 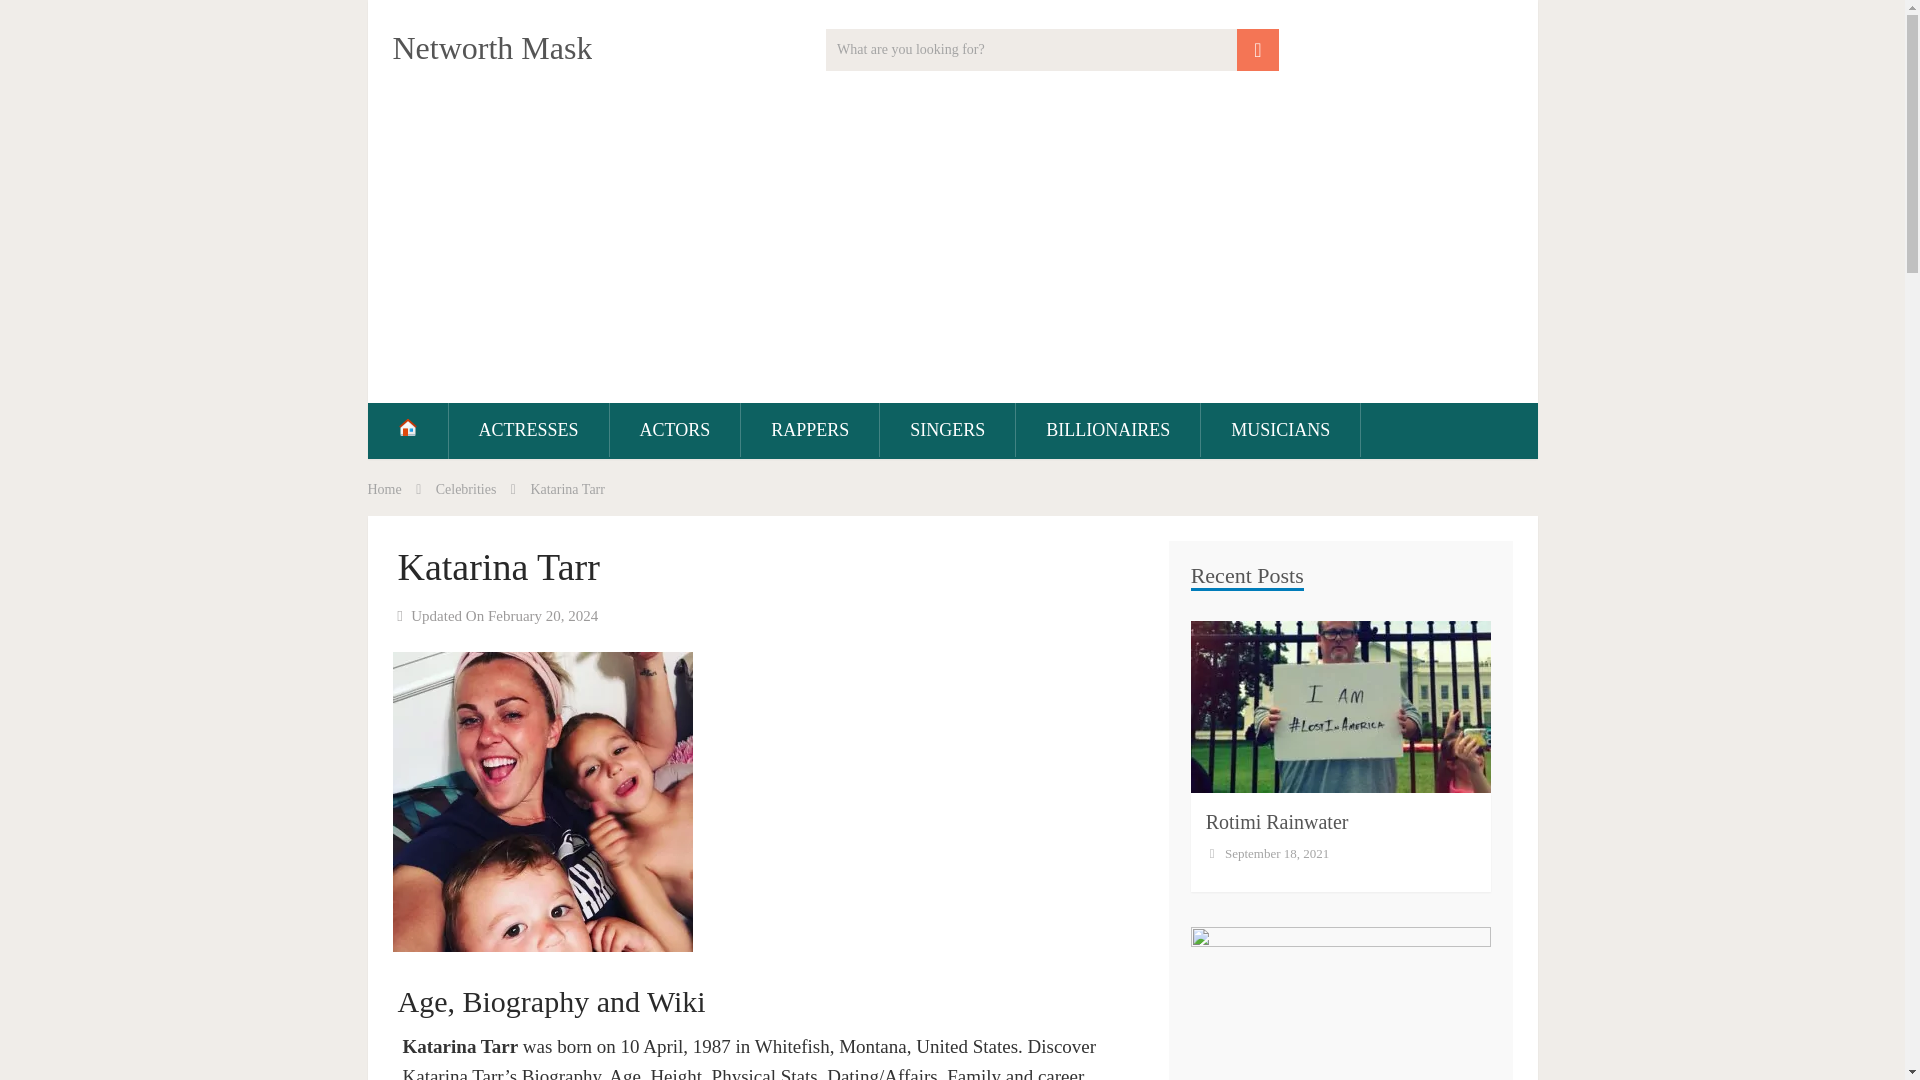 I want to click on Home, so click(x=384, y=488).